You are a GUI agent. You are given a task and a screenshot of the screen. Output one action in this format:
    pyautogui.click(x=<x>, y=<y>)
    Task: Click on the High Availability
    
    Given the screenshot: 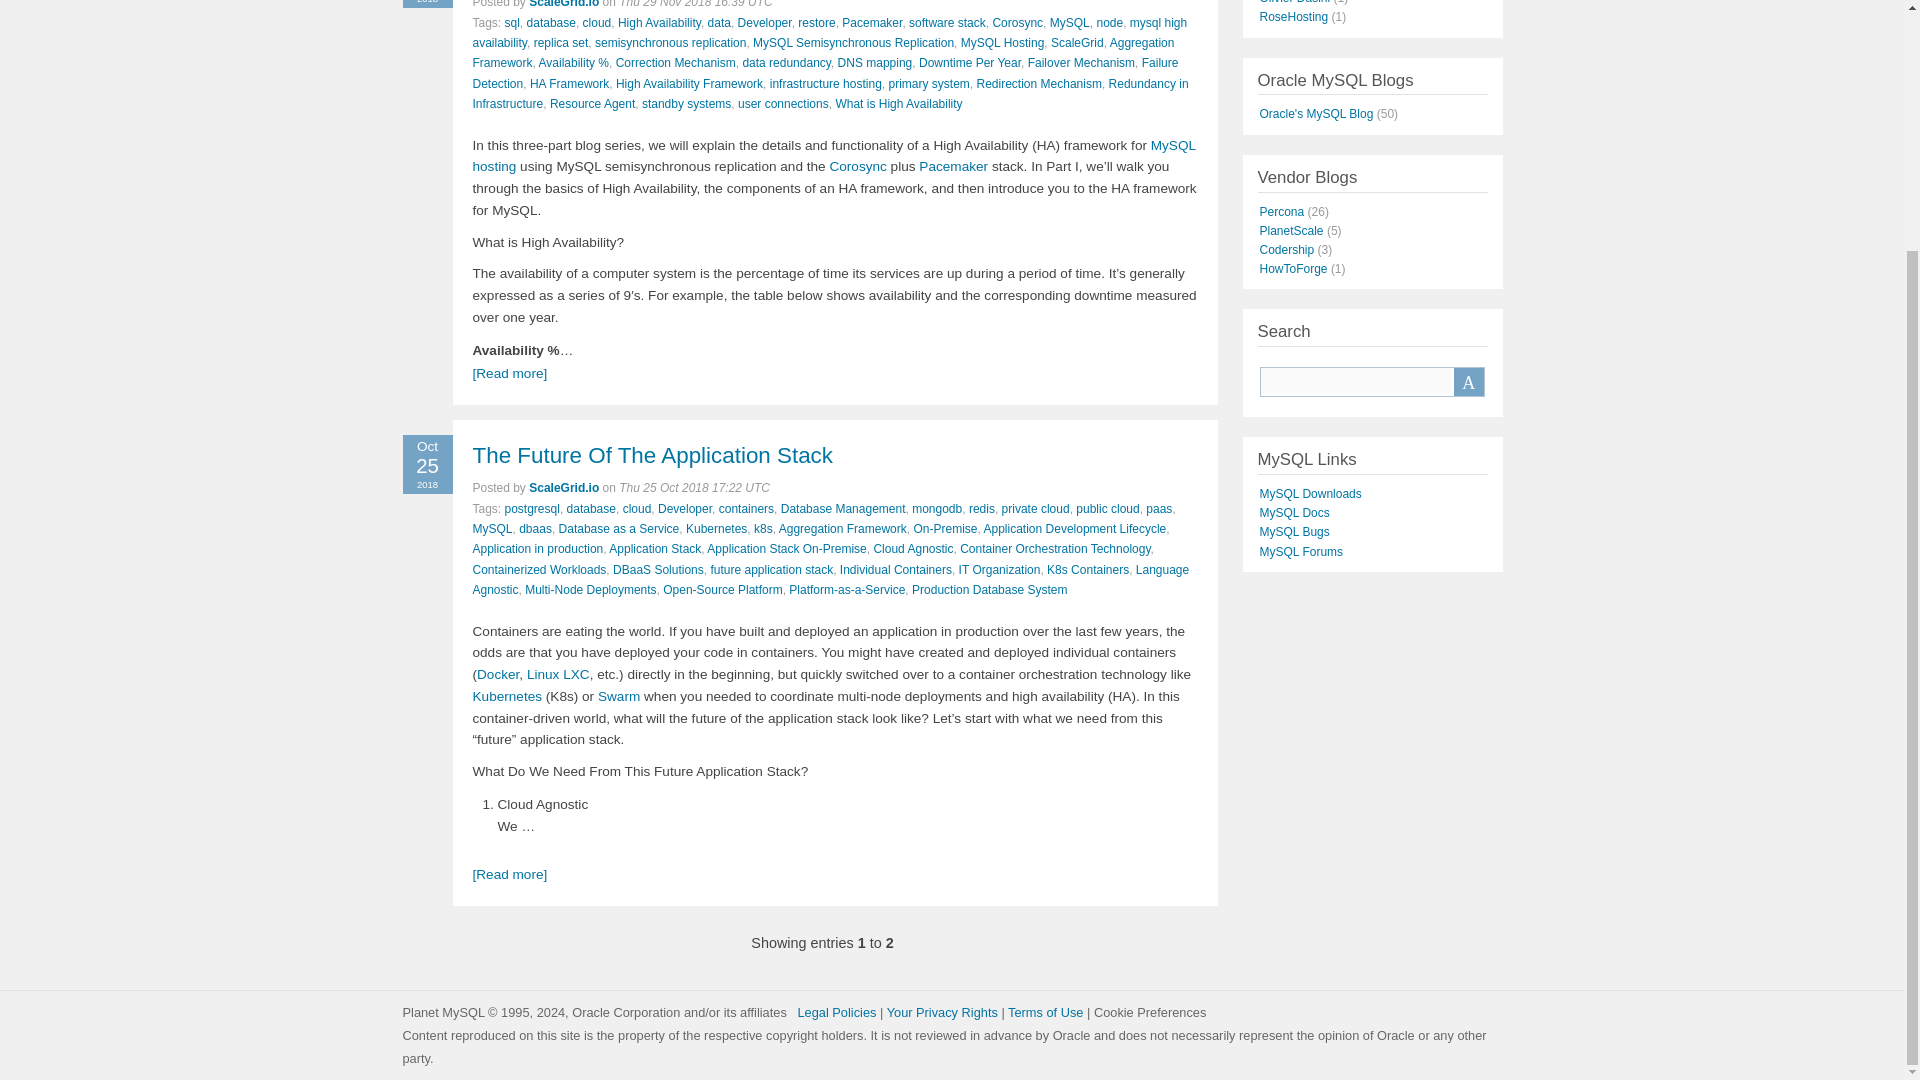 What is the action you would take?
    pyautogui.click(x=659, y=23)
    